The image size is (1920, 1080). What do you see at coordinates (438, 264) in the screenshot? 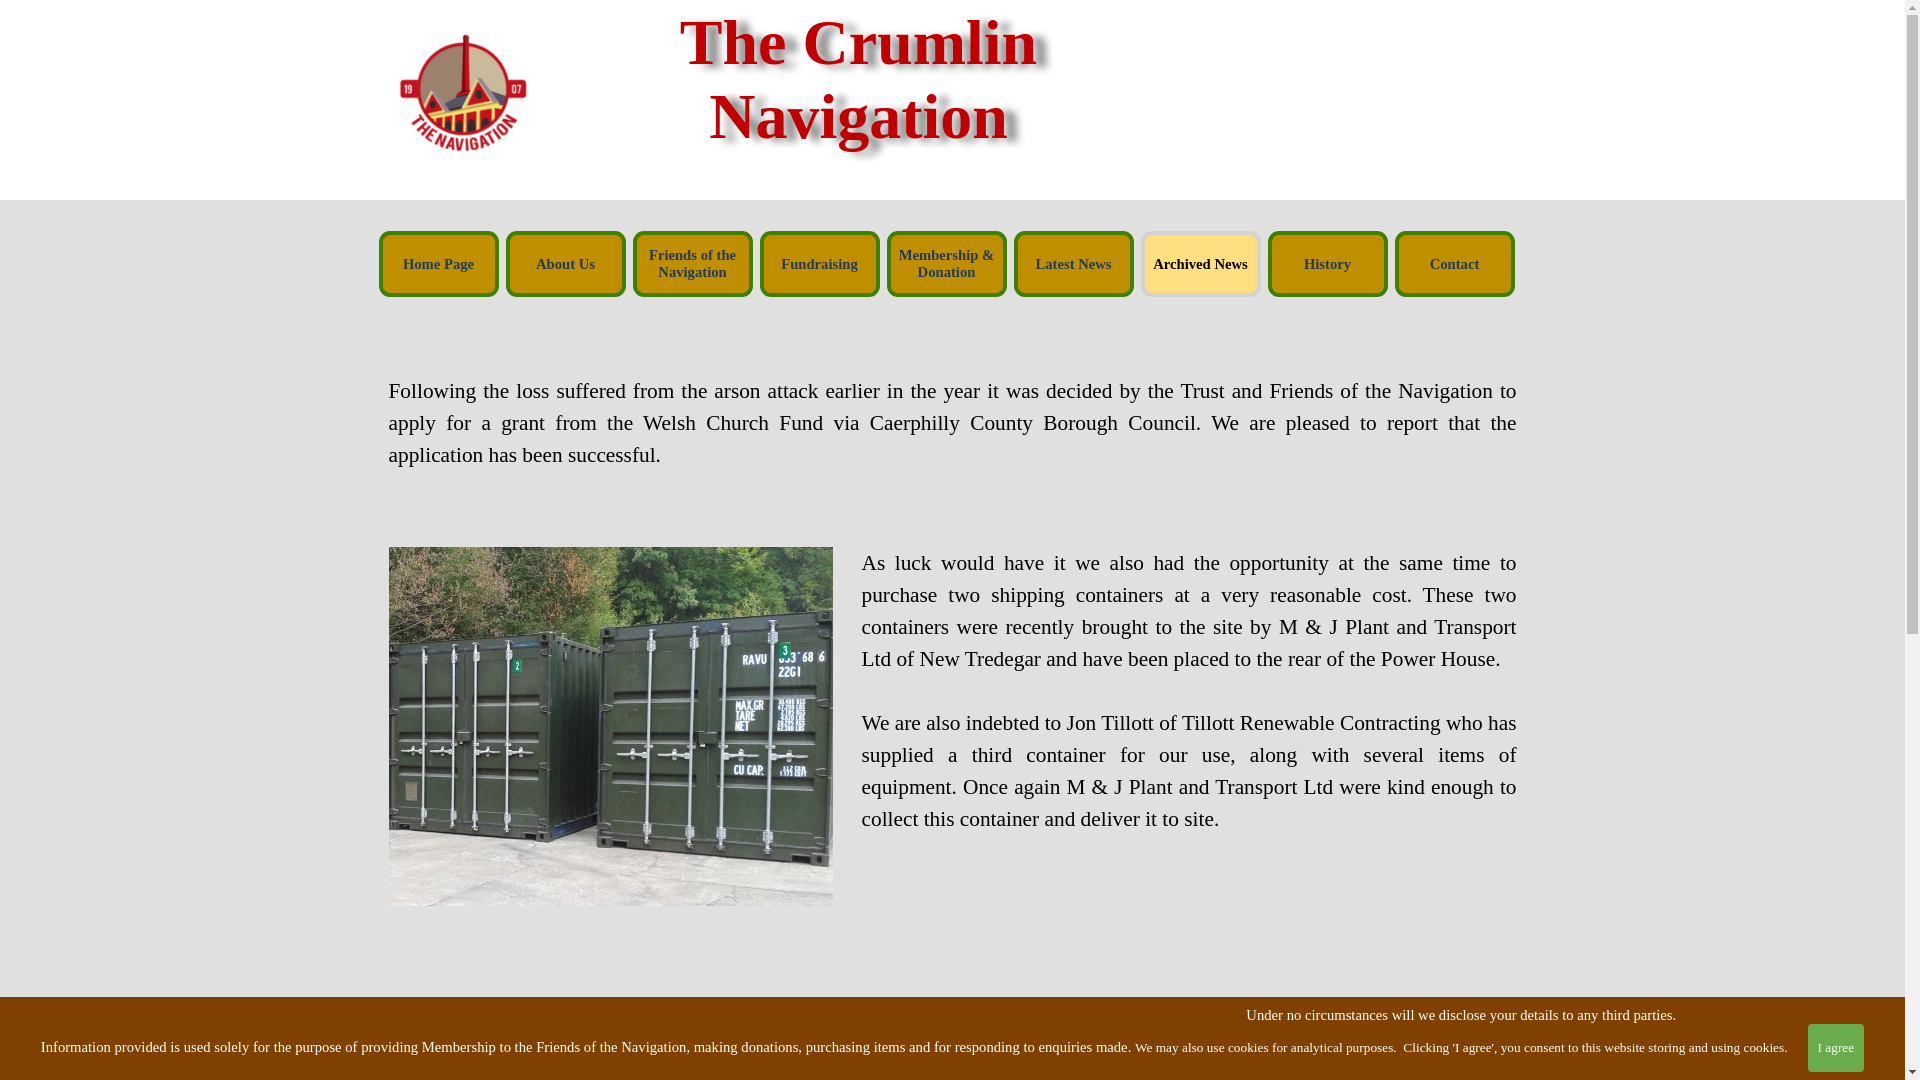
I see `Home Page` at bounding box center [438, 264].